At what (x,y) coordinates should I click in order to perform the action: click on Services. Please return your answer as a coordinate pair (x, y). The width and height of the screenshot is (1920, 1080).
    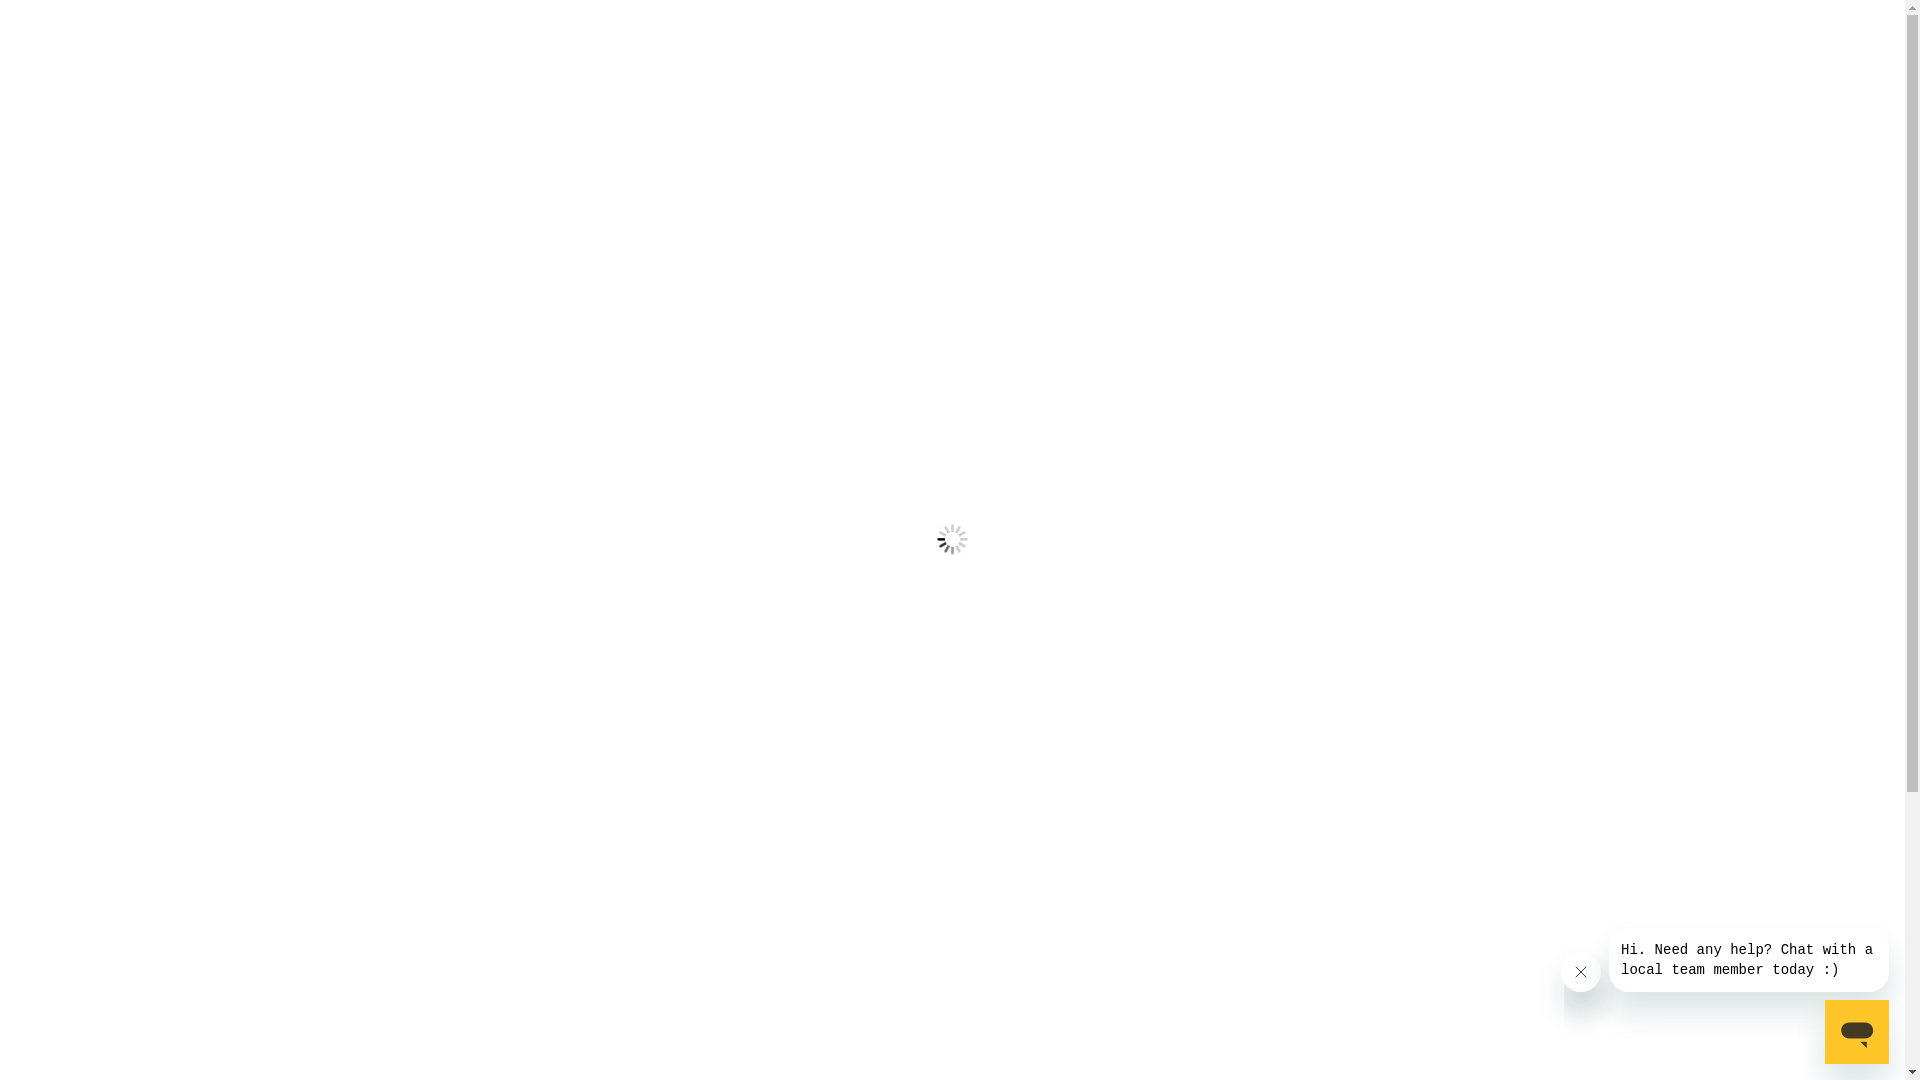
    Looking at the image, I should click on (760, 972).